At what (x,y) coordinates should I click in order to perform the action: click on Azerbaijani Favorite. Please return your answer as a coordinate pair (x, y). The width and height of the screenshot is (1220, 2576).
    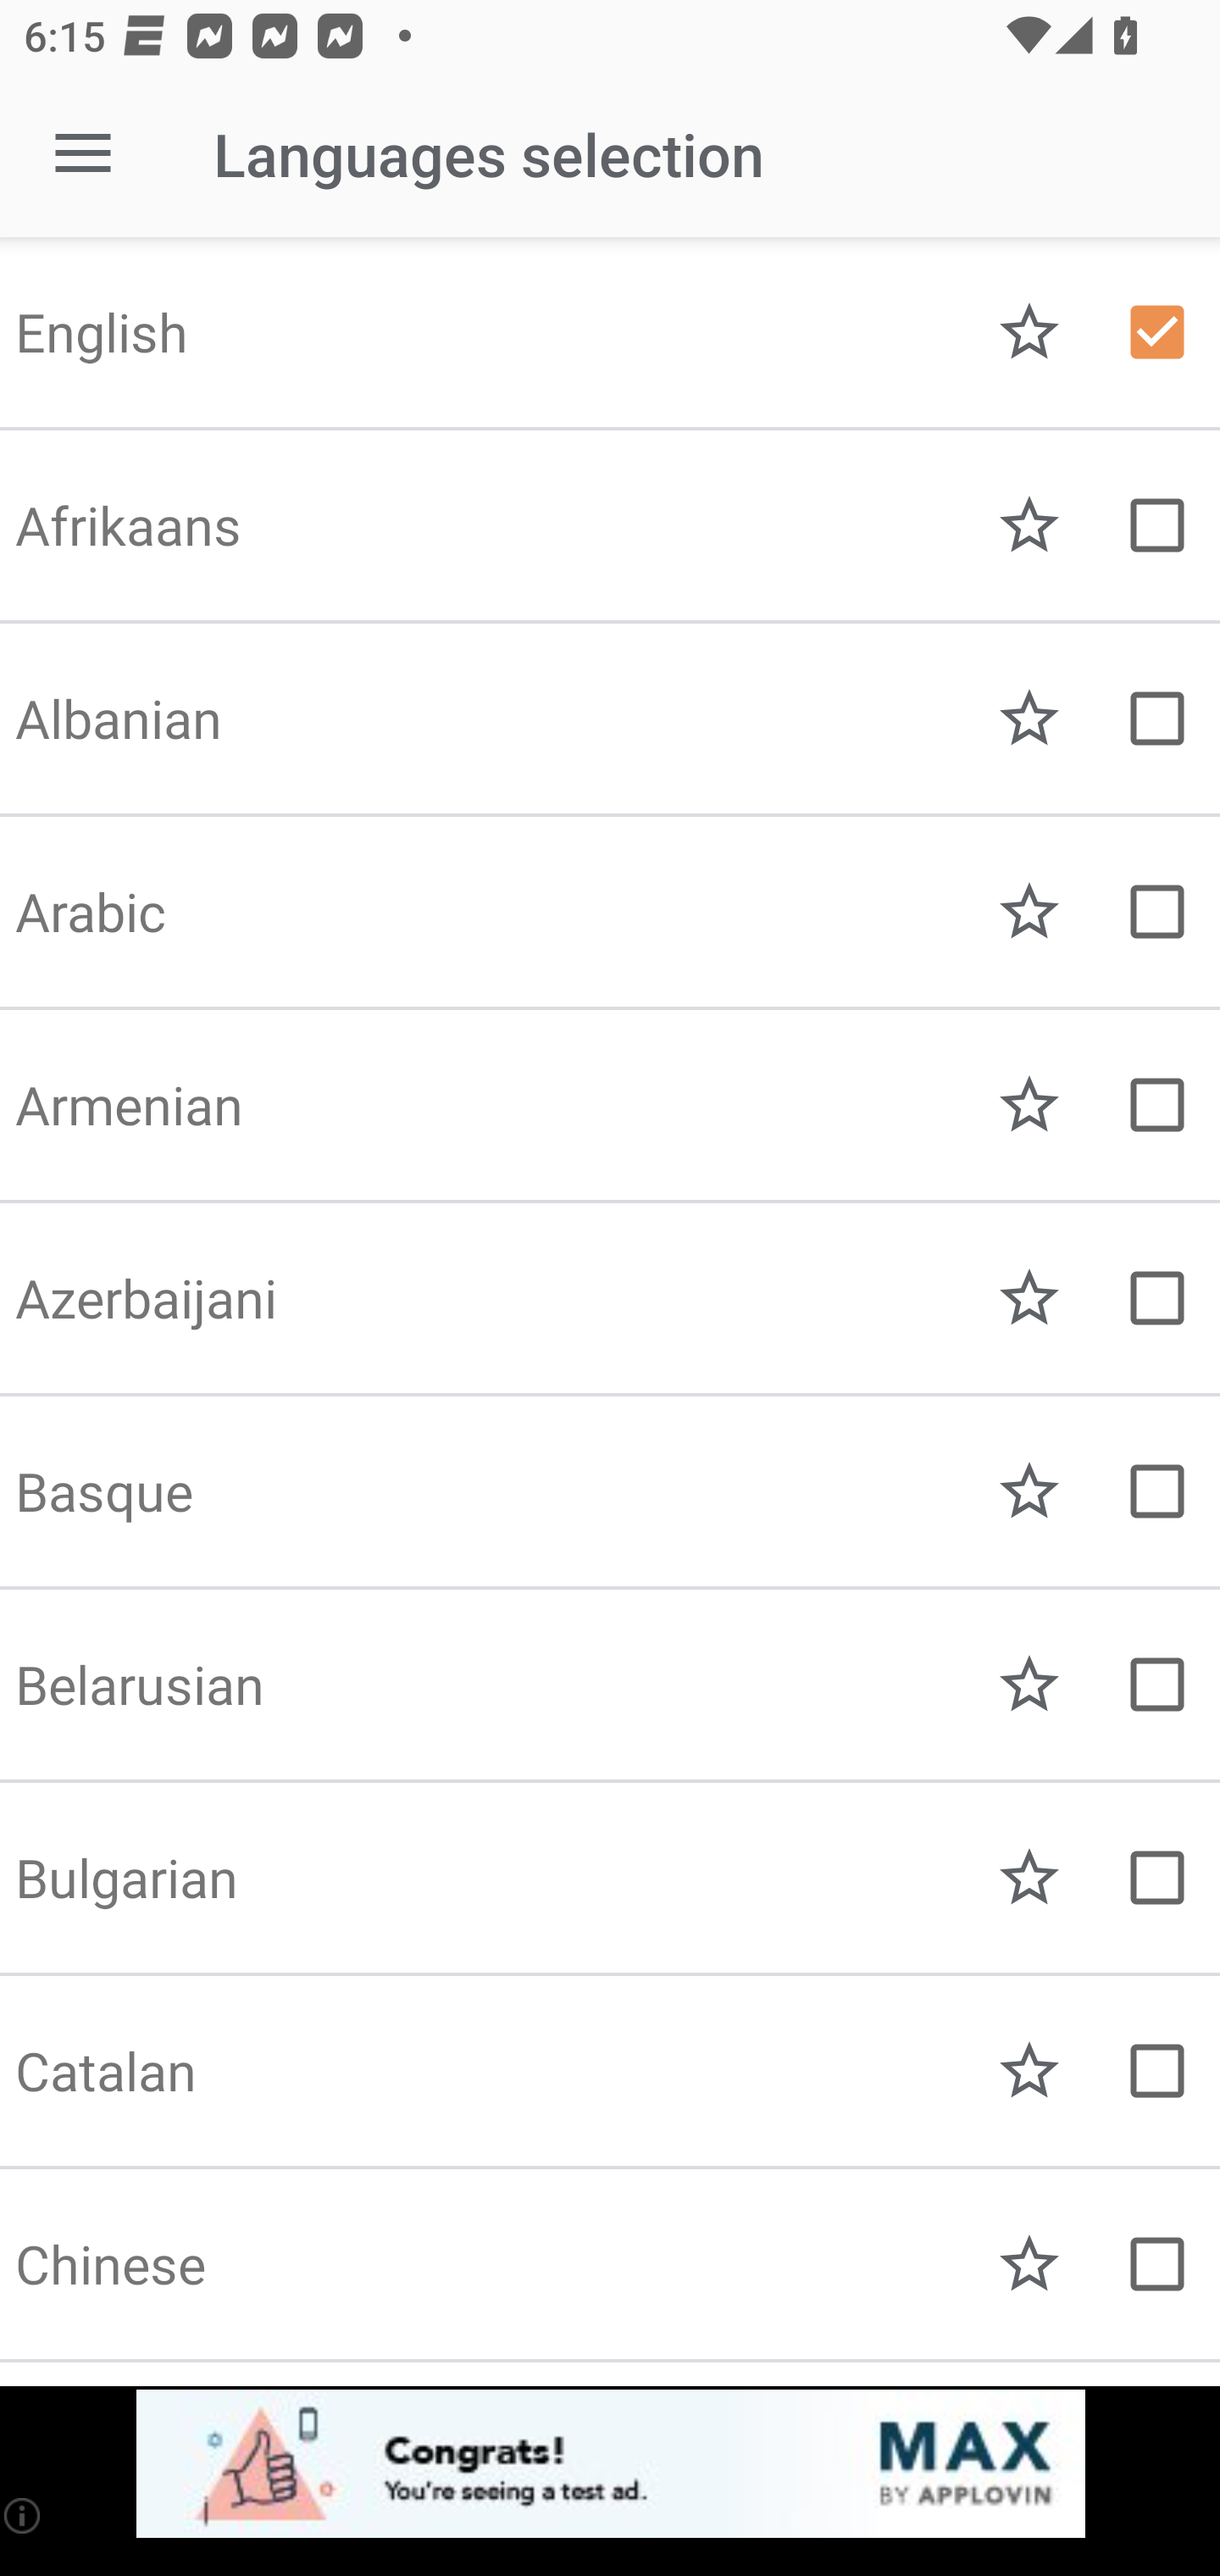
    Looking at the image, I should click on (610, 1298).